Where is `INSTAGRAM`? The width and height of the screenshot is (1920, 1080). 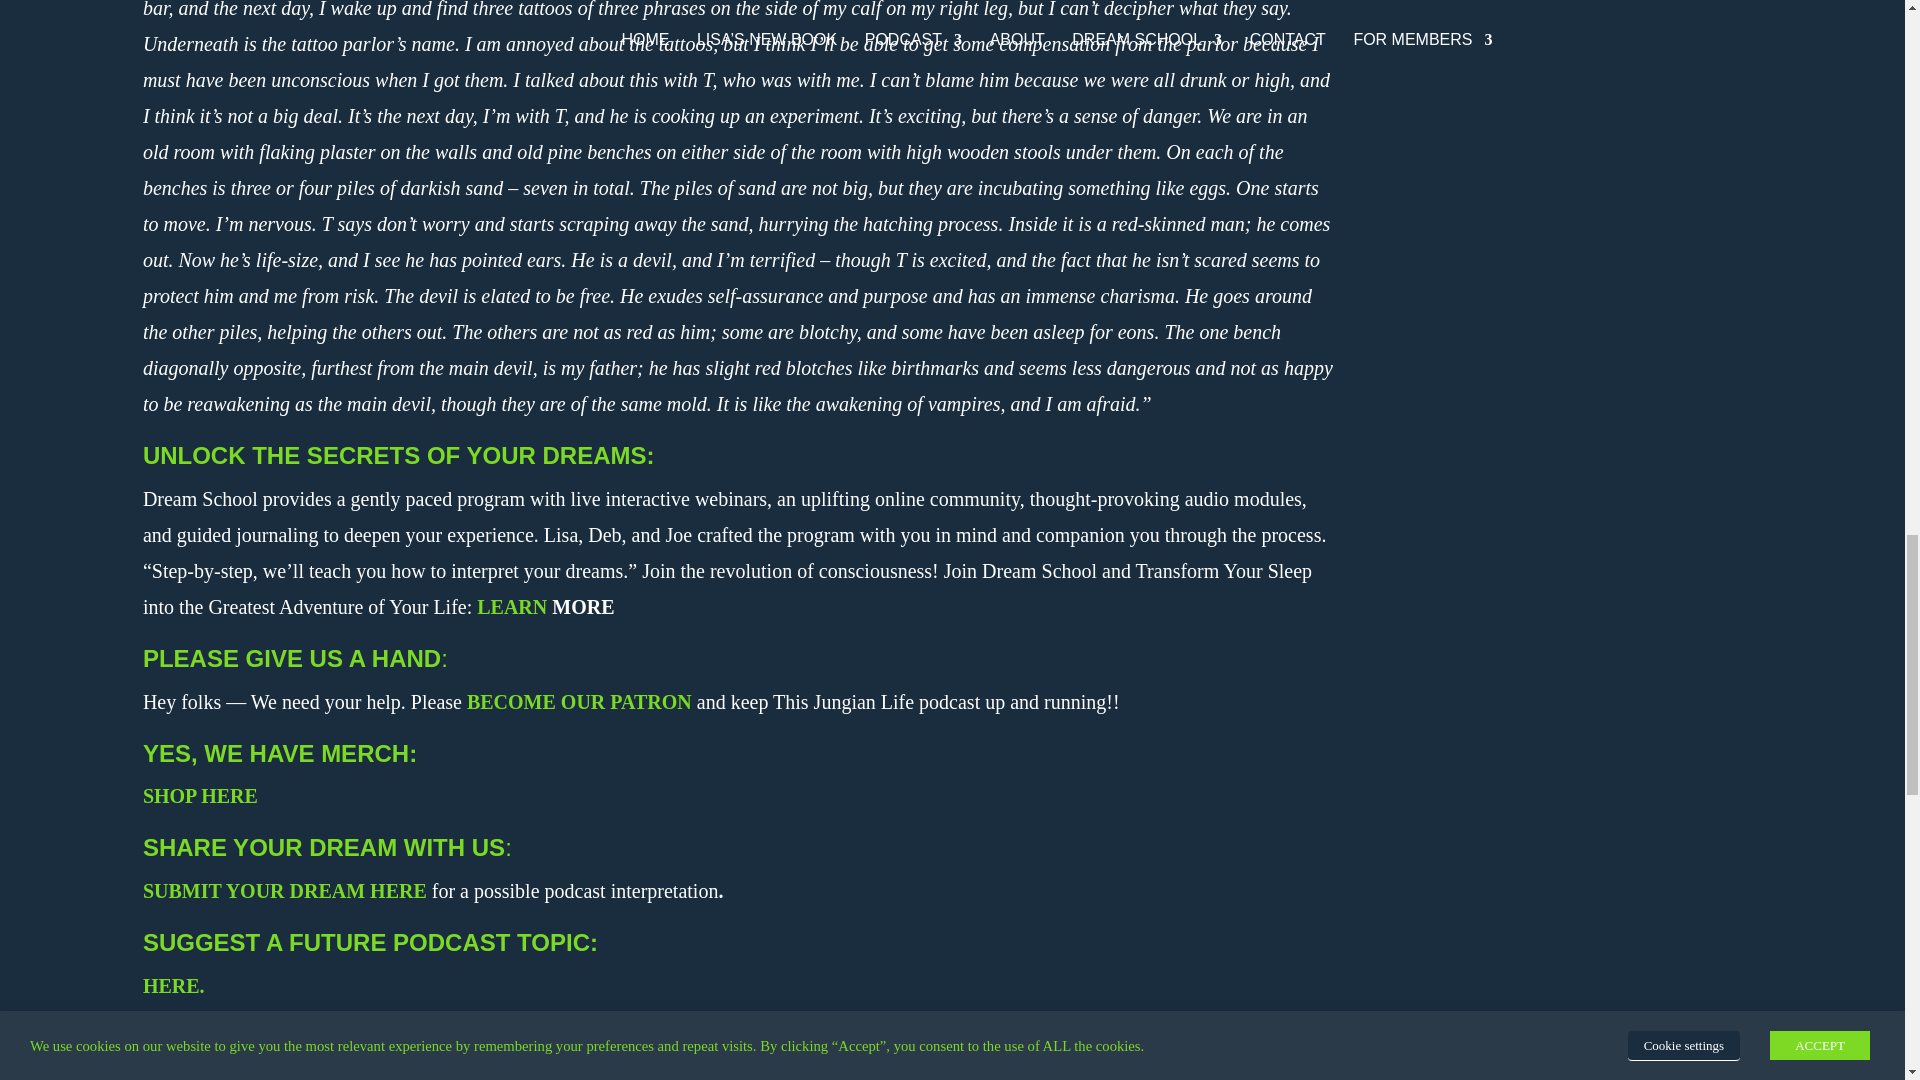 INSTAGRAM is located at coordinates (328, 1075).